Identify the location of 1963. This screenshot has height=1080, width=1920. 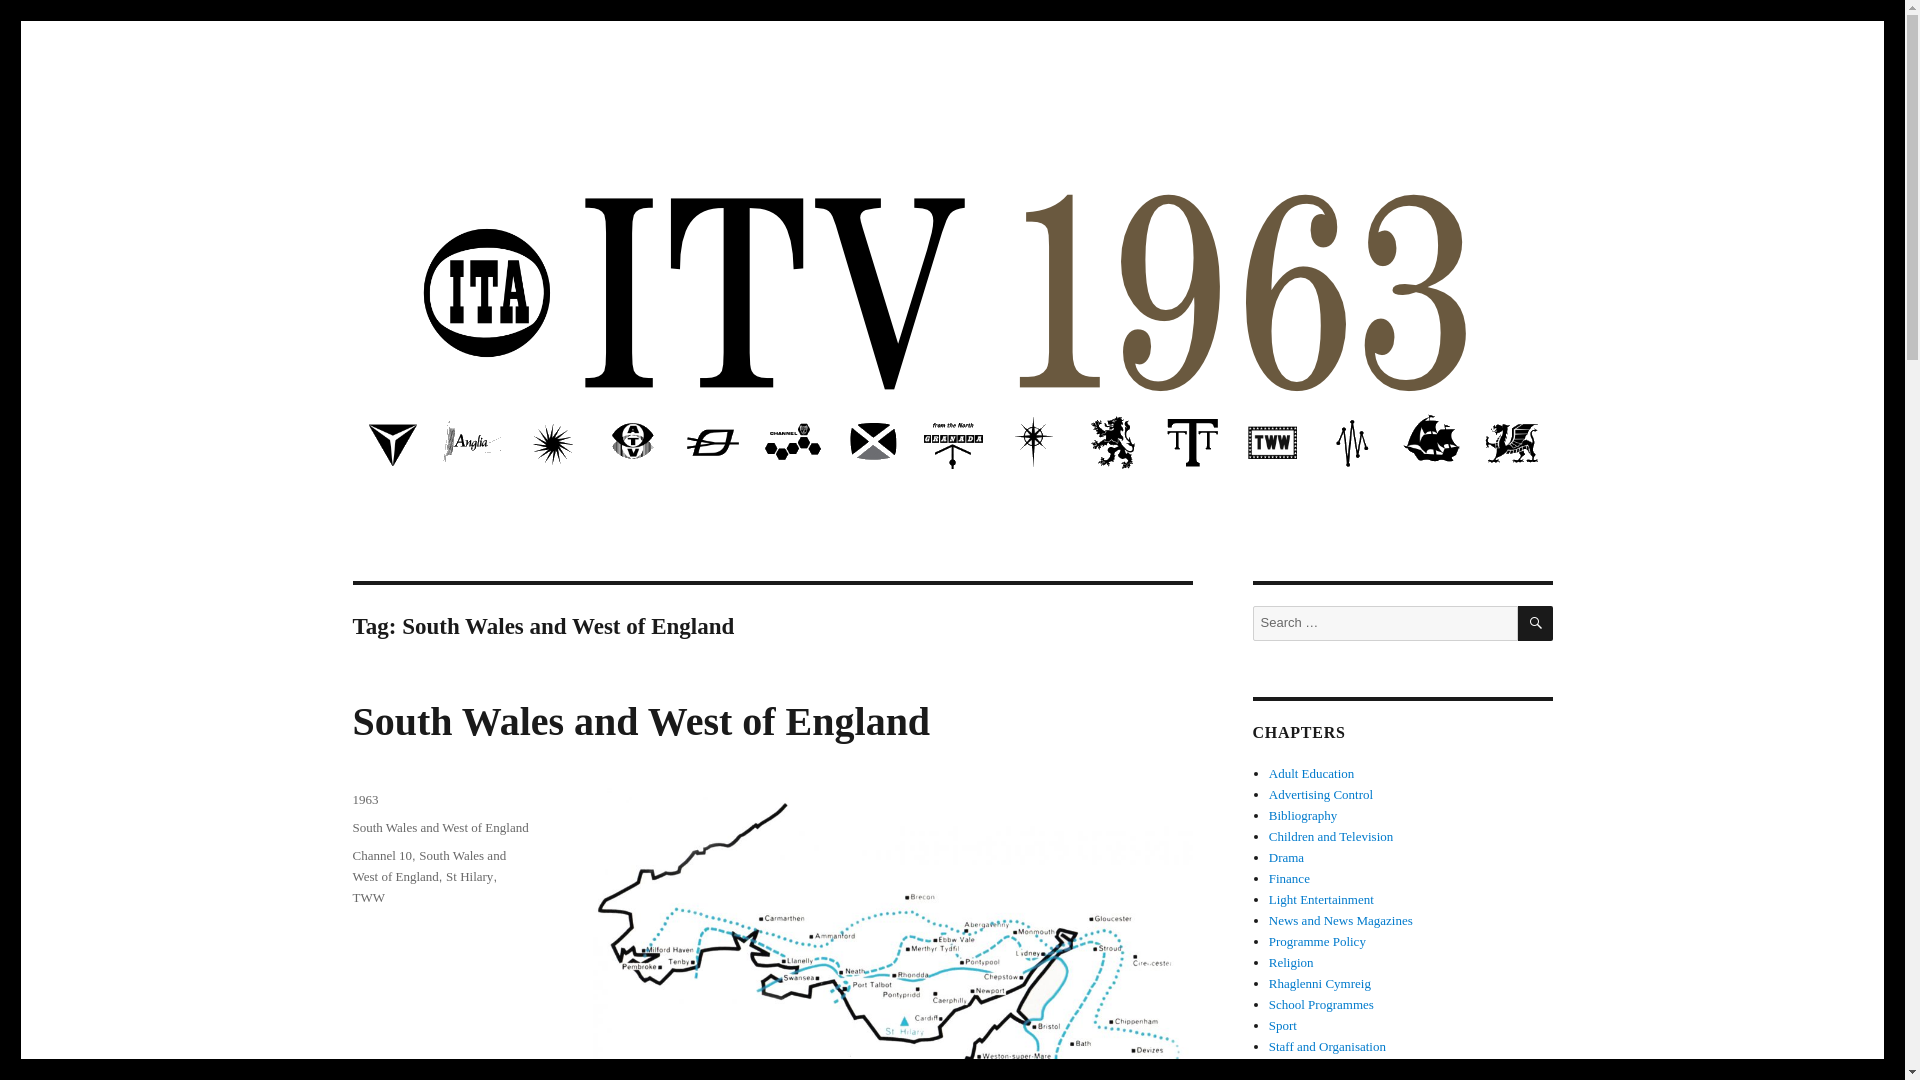
(364, 798).